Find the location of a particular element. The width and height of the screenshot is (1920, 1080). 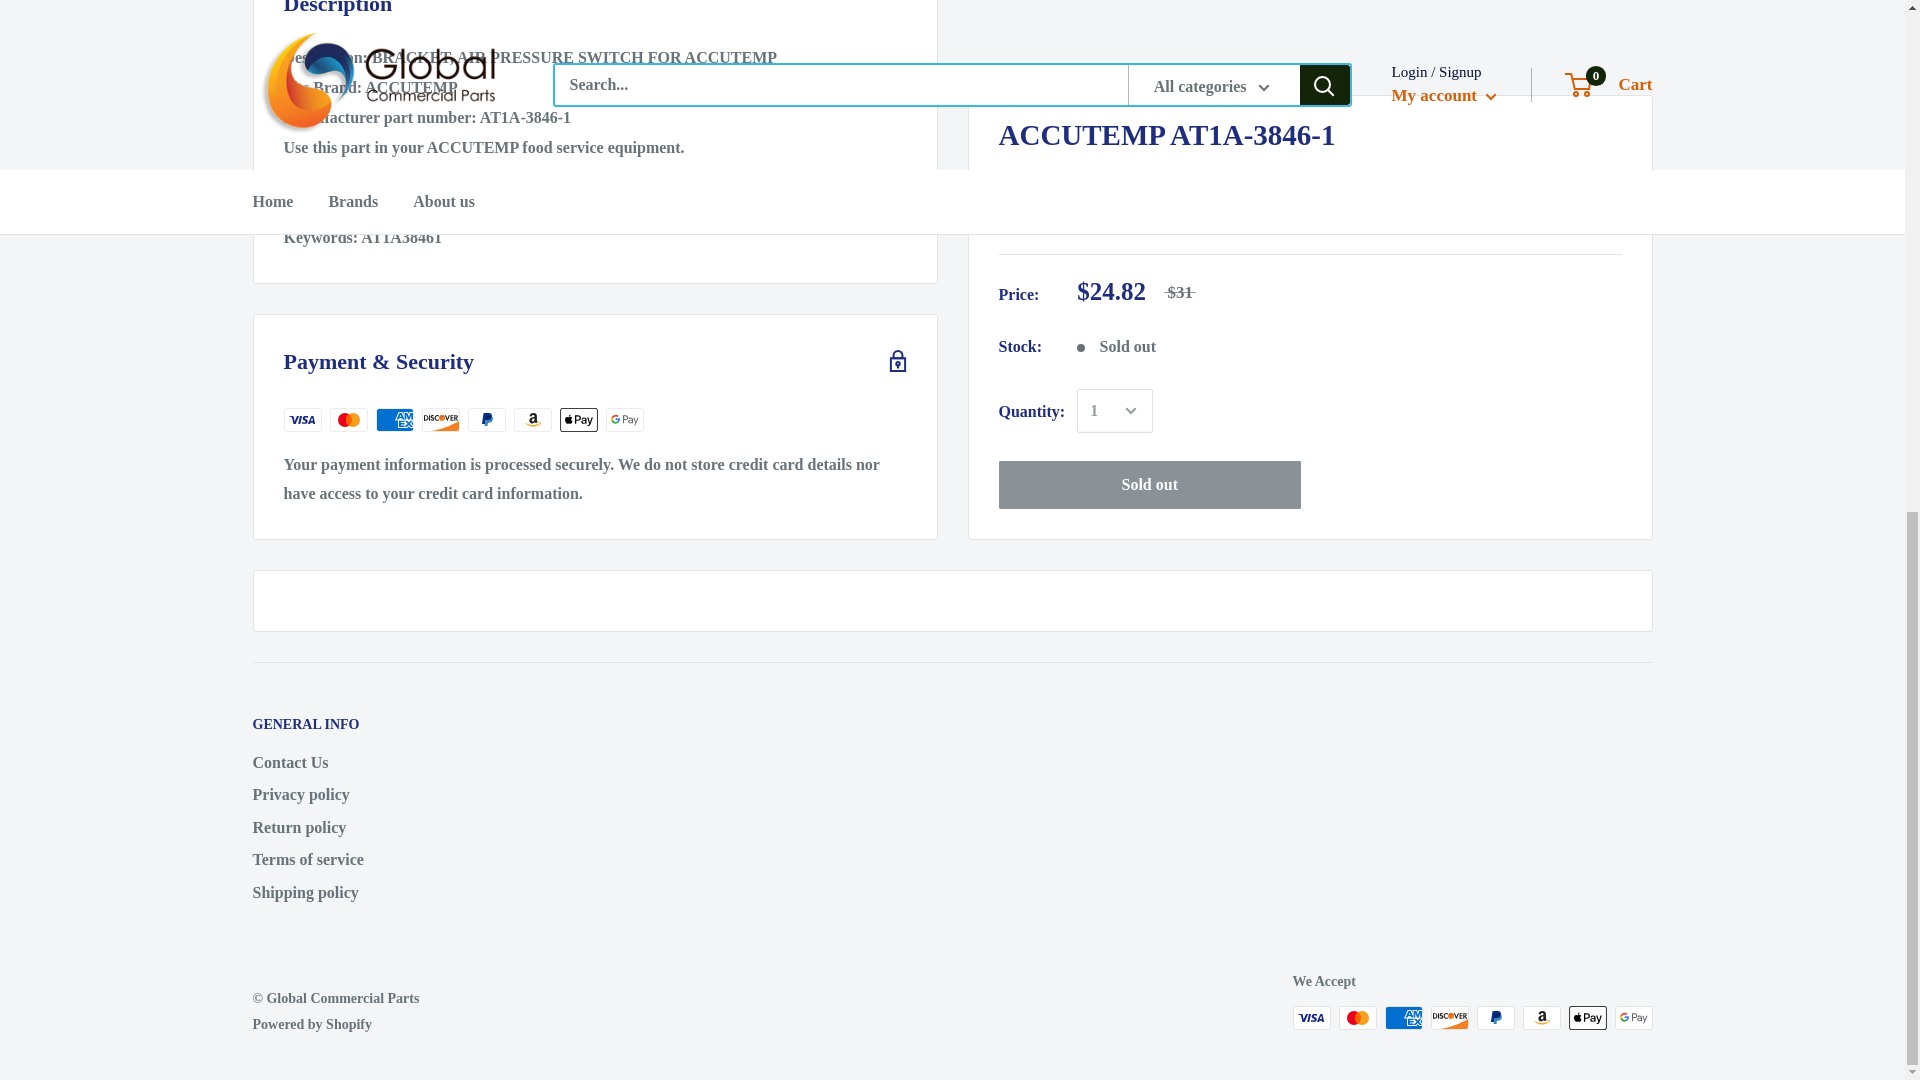

Powered by Shopify is located at coordinates (312, 1024).